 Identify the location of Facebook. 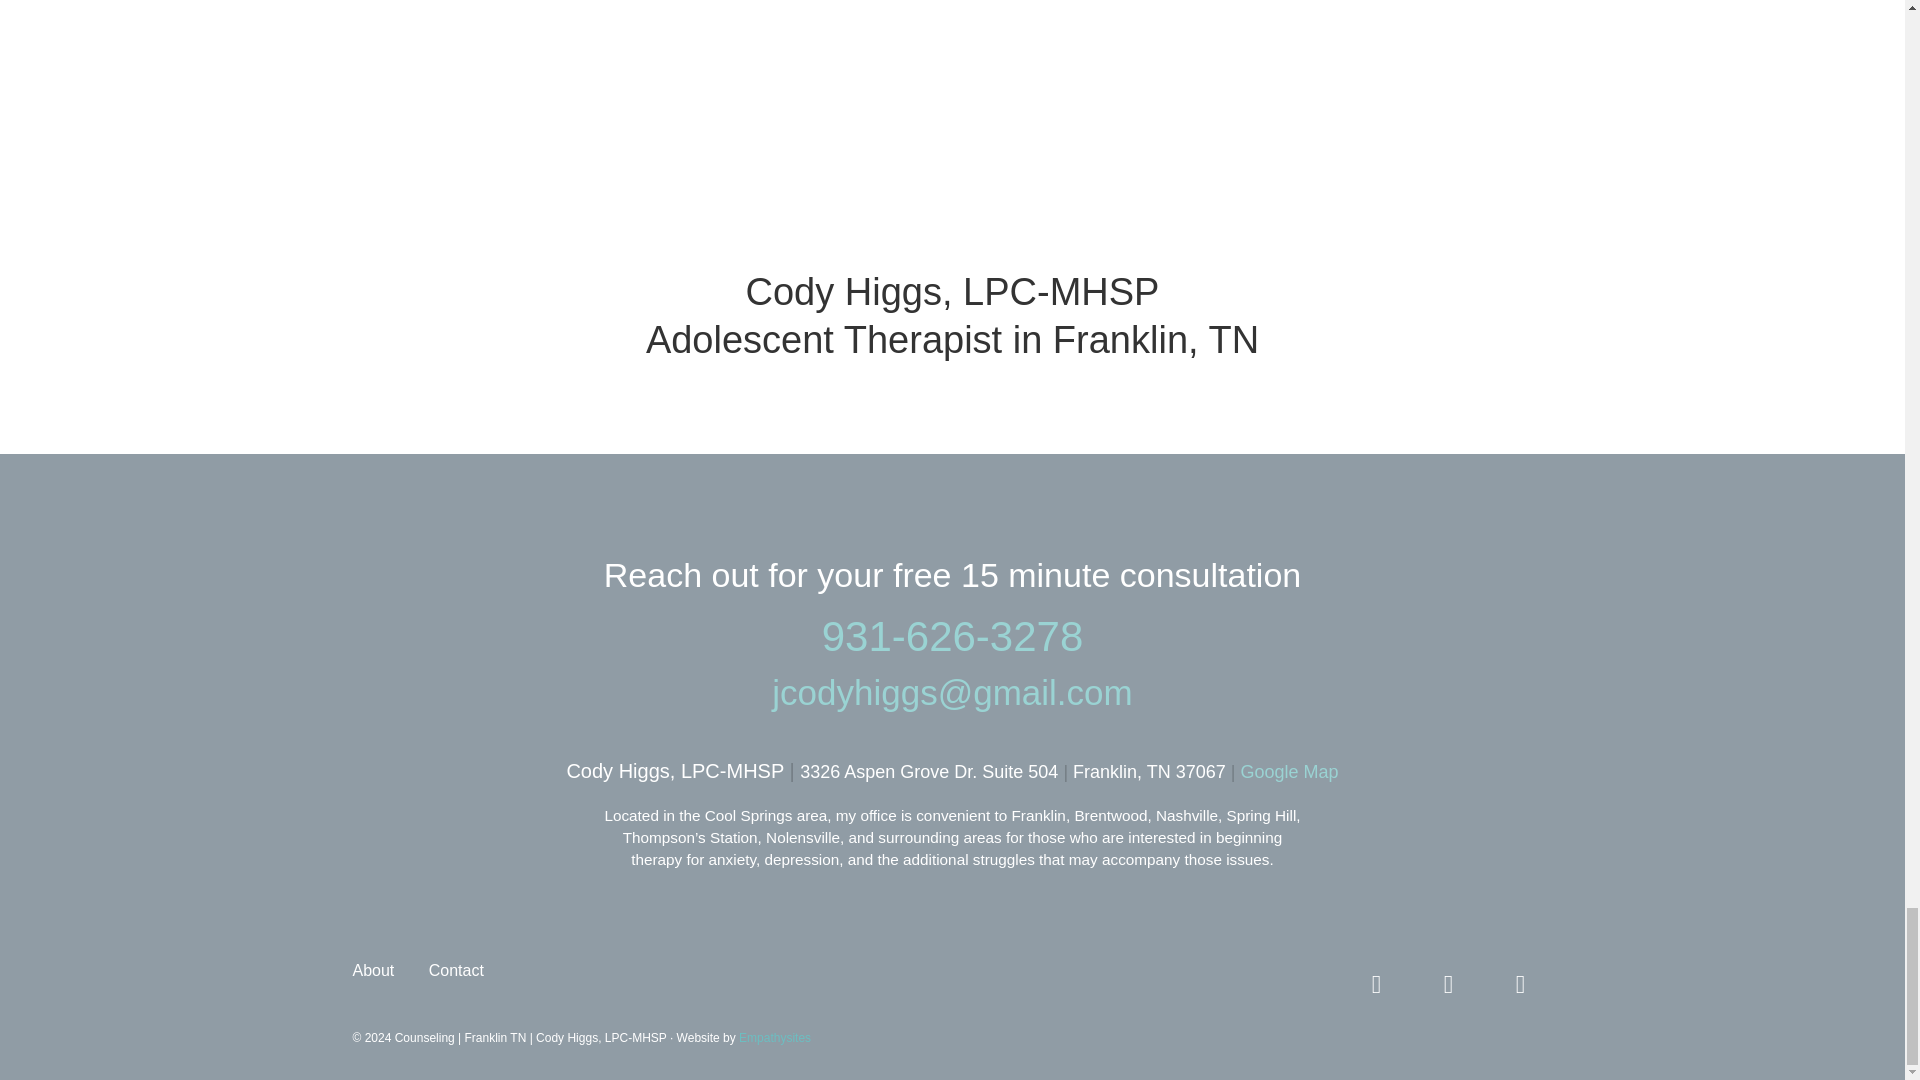
(1376, 984).